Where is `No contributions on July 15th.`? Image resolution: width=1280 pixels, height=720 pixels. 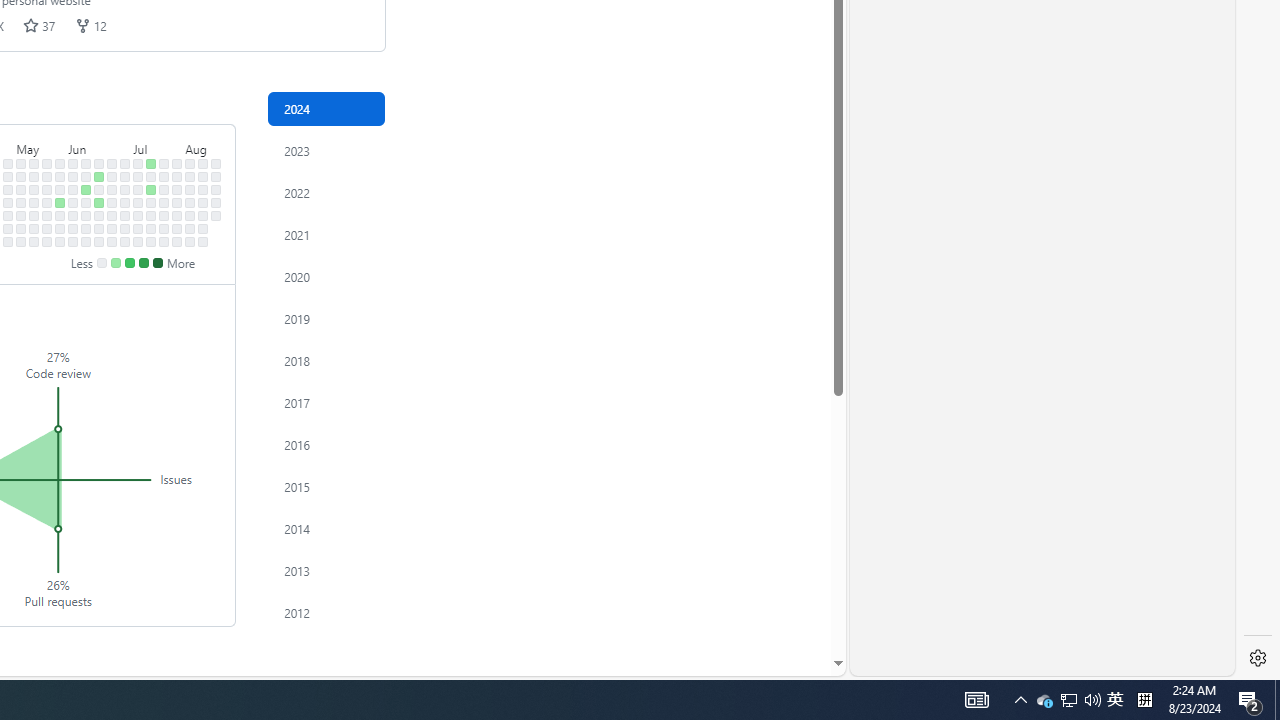 No contributions on July 15th. is located at coordinates (151, 176).